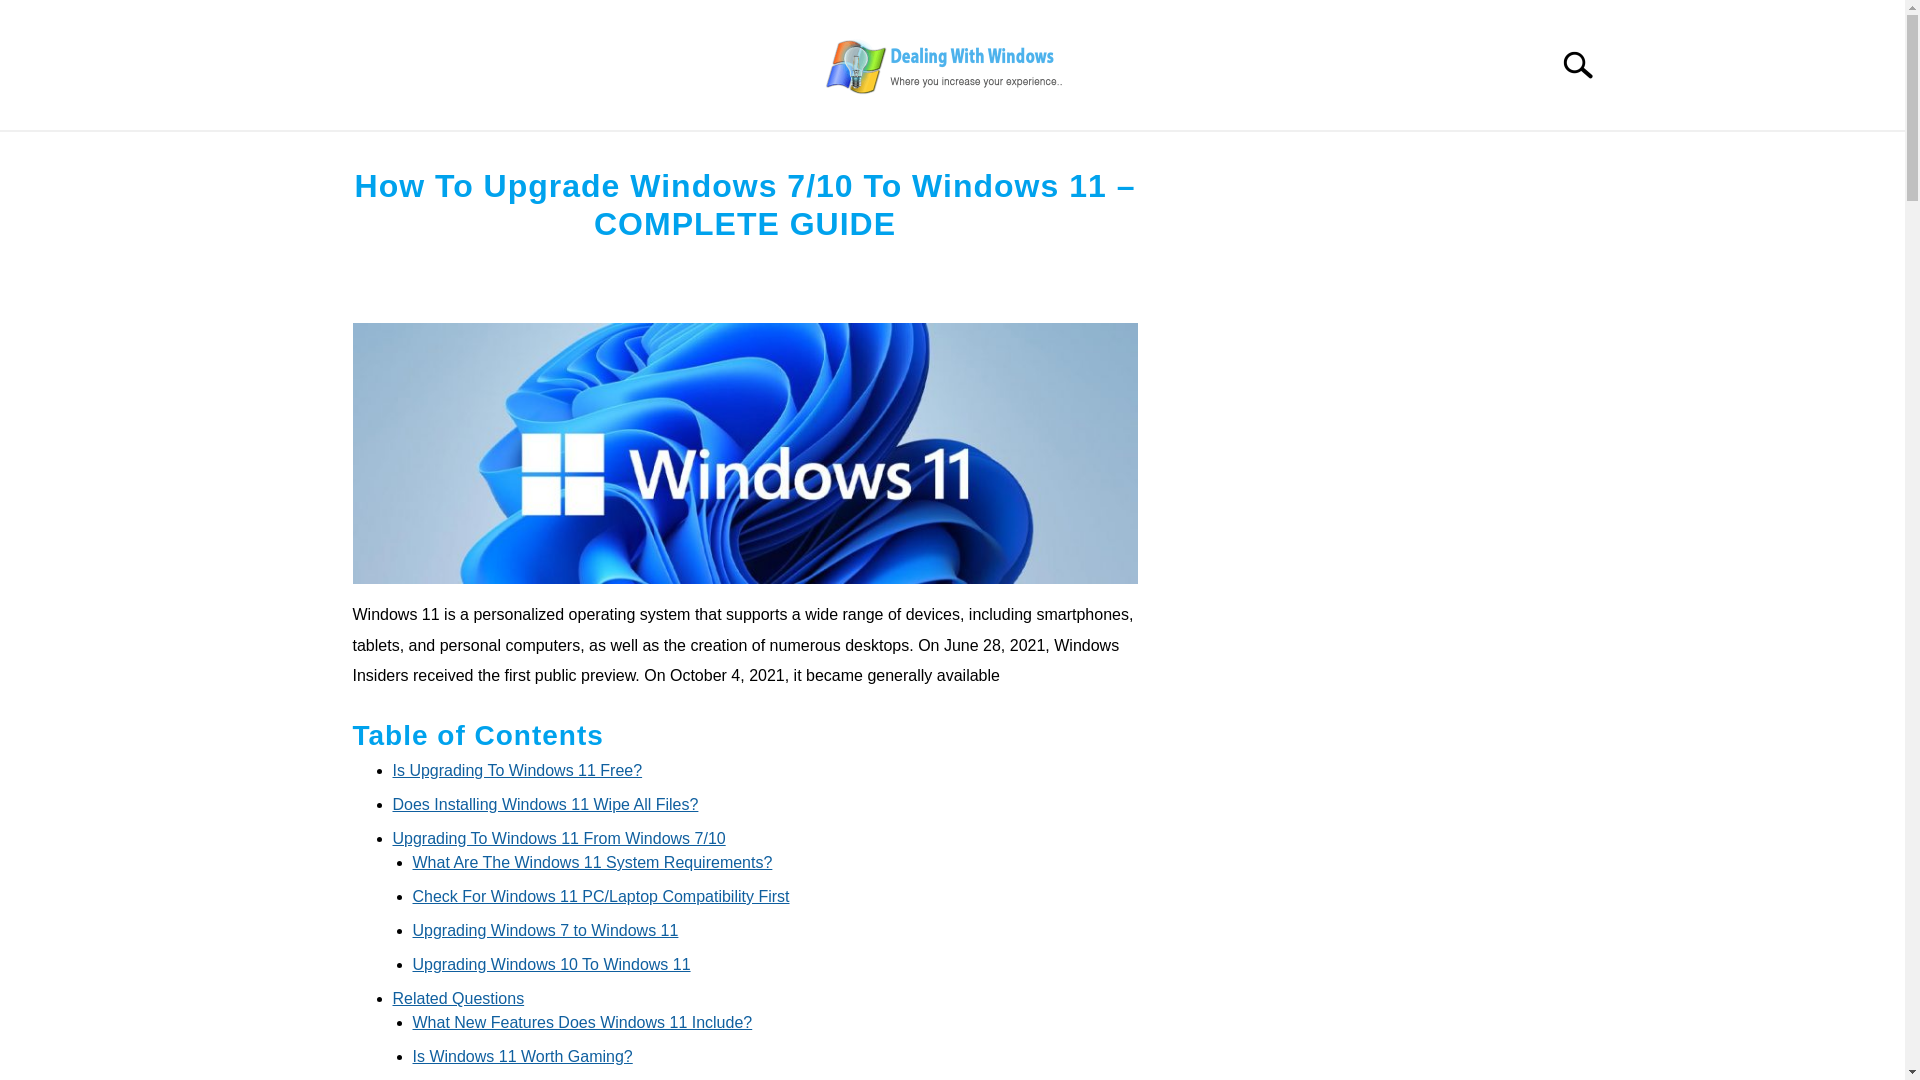 The width and height of the screenshot is (1920, 1080). I want to click on What New Features Does Windows 11 Include?, so click(582, 1022).